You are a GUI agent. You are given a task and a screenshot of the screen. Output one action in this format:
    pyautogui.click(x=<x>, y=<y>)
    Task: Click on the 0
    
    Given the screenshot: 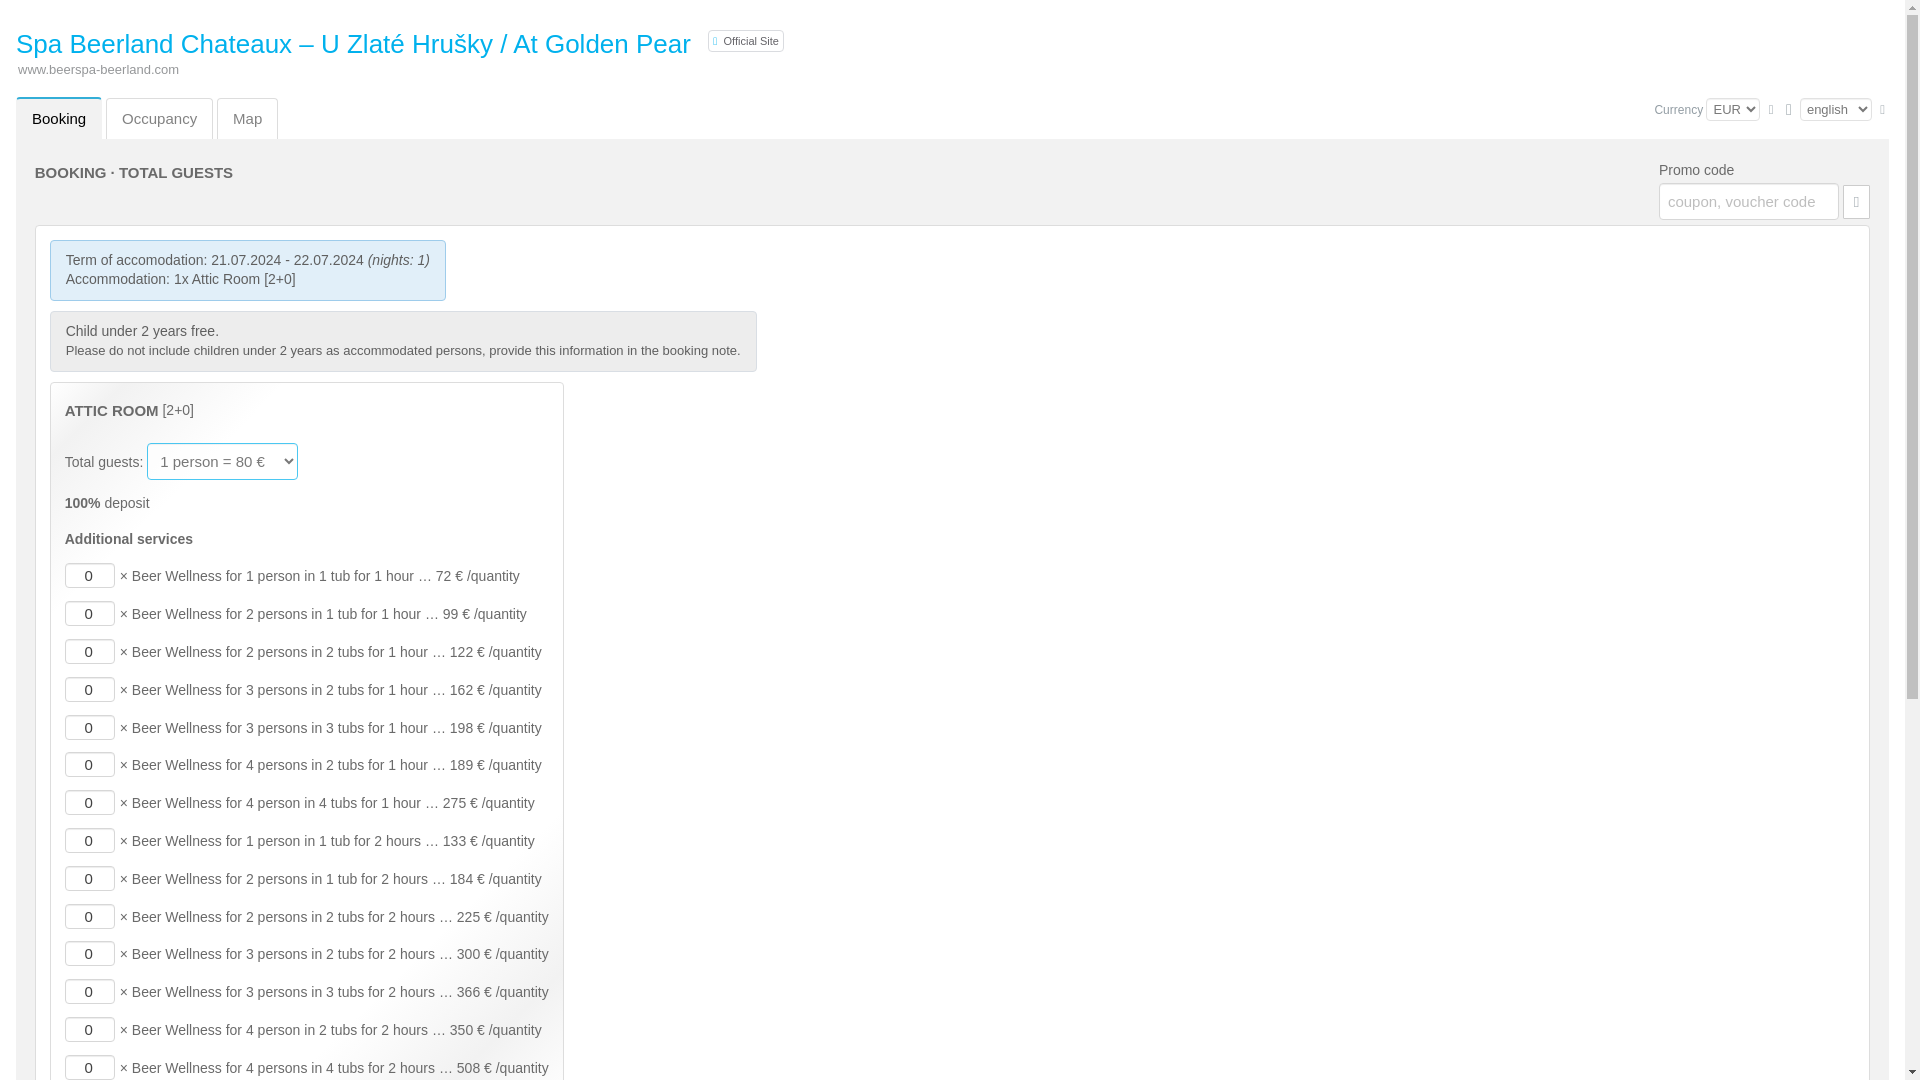 What is the action you would take?
    pyautogui.click(x=90, y=802)
    